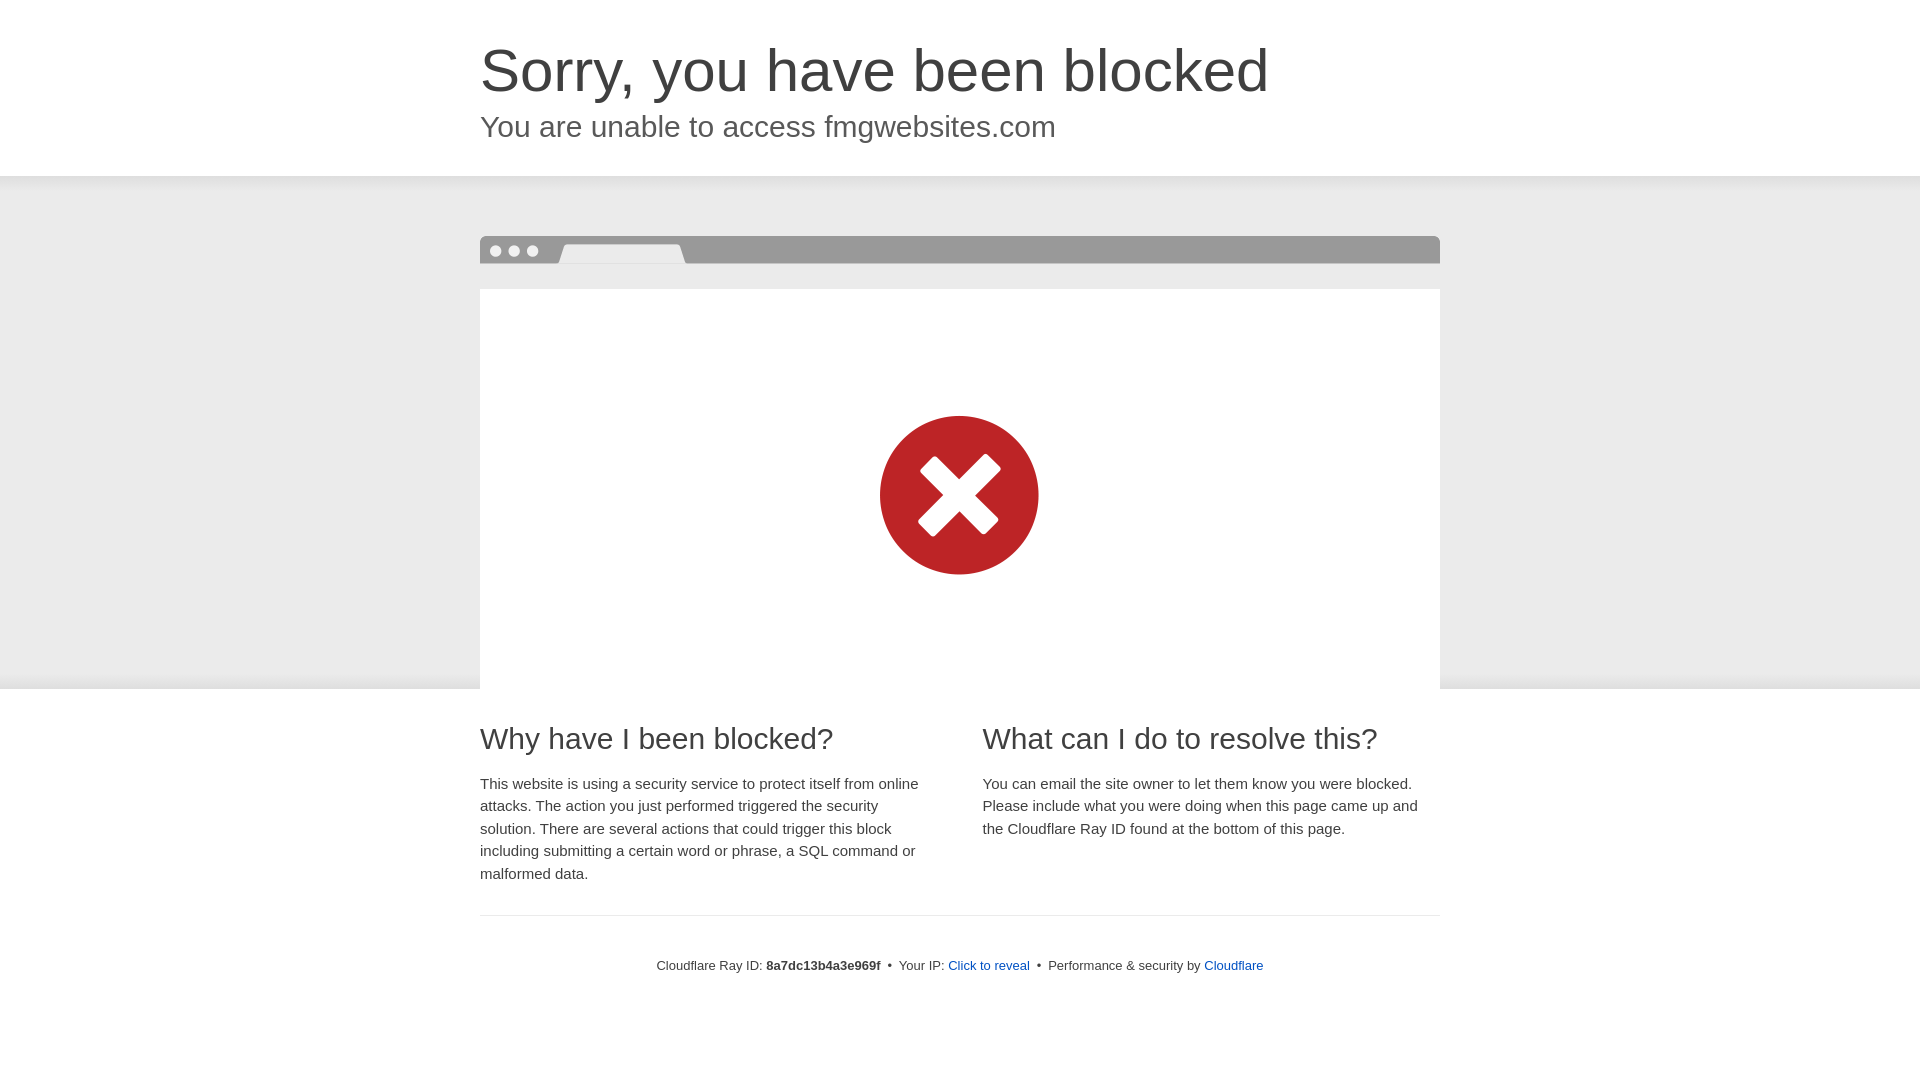 The width and height of the screenshot is (1920, 1080). Describe the element at coordinates (1233, 965) in the screenshot. I see `Cloudflare` at that location.